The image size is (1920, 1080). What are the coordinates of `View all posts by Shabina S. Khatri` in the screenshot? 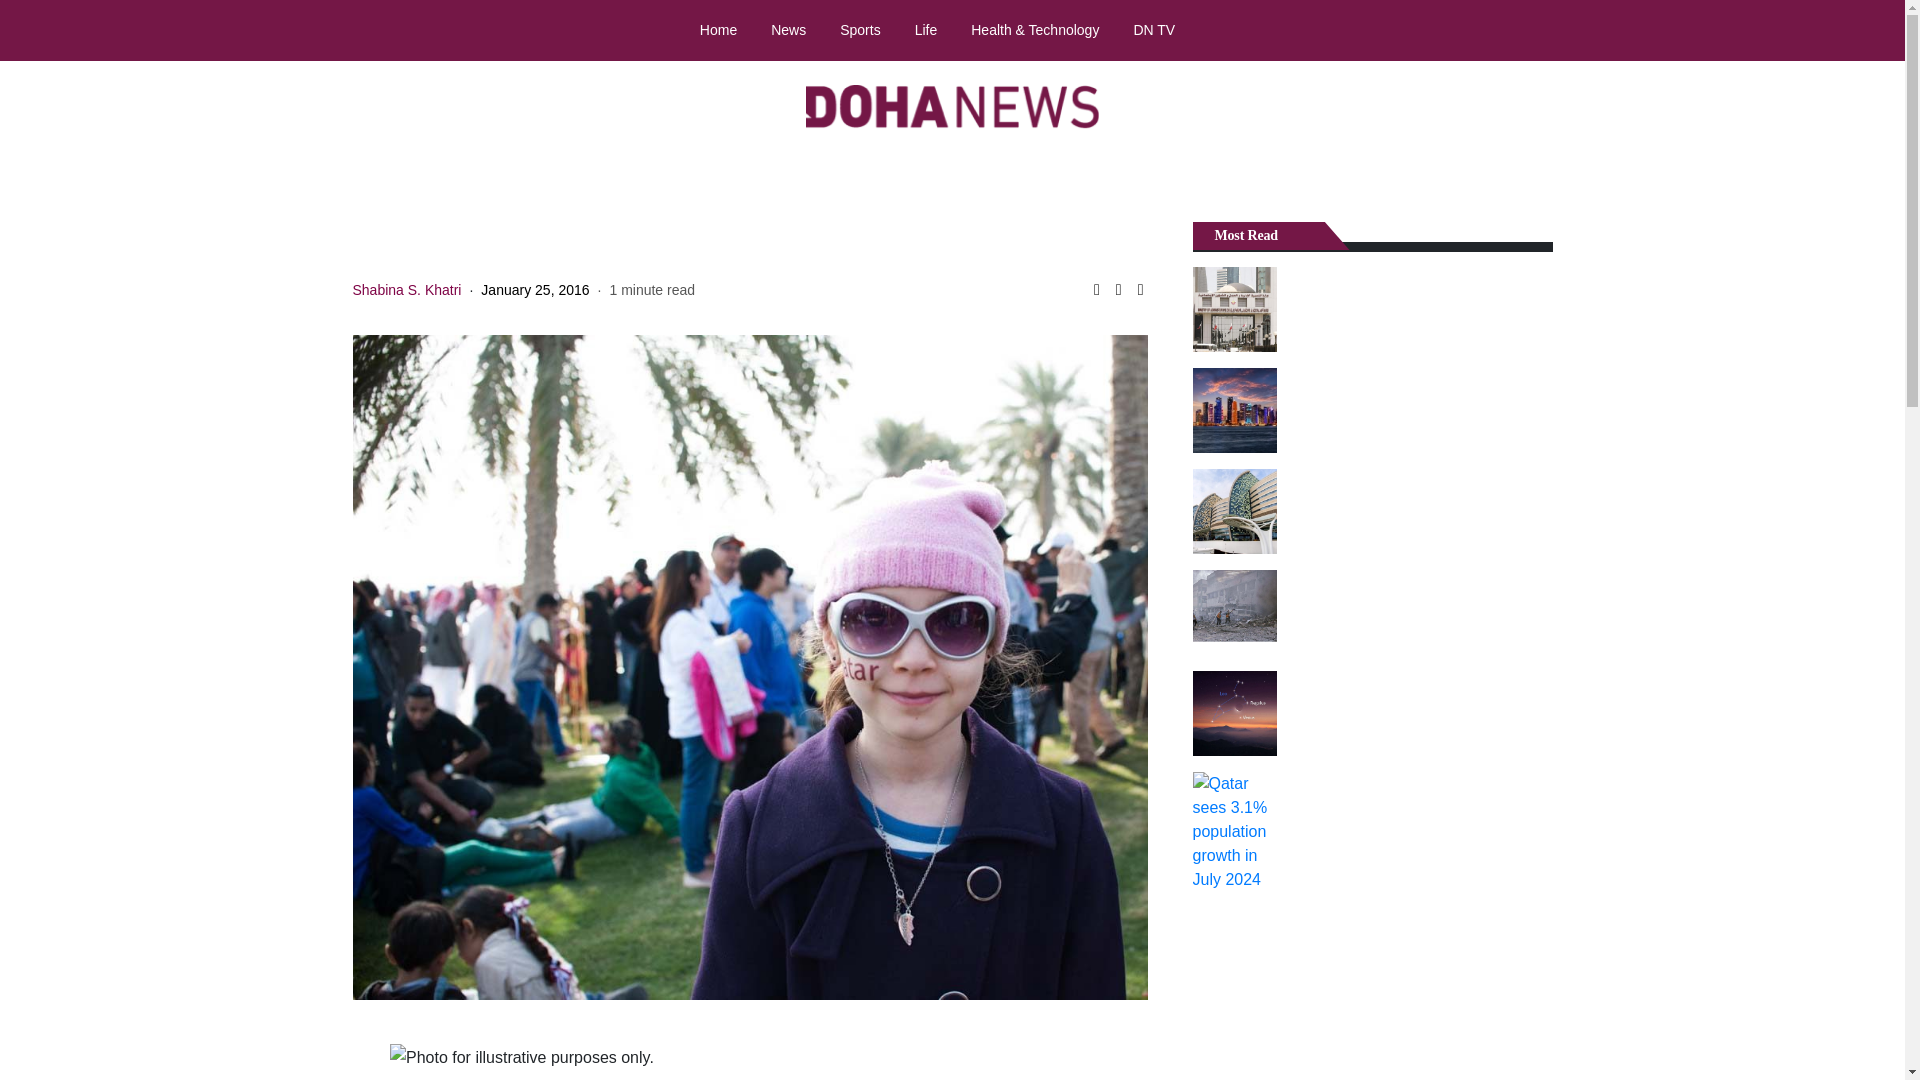 It's located at (406, 290).